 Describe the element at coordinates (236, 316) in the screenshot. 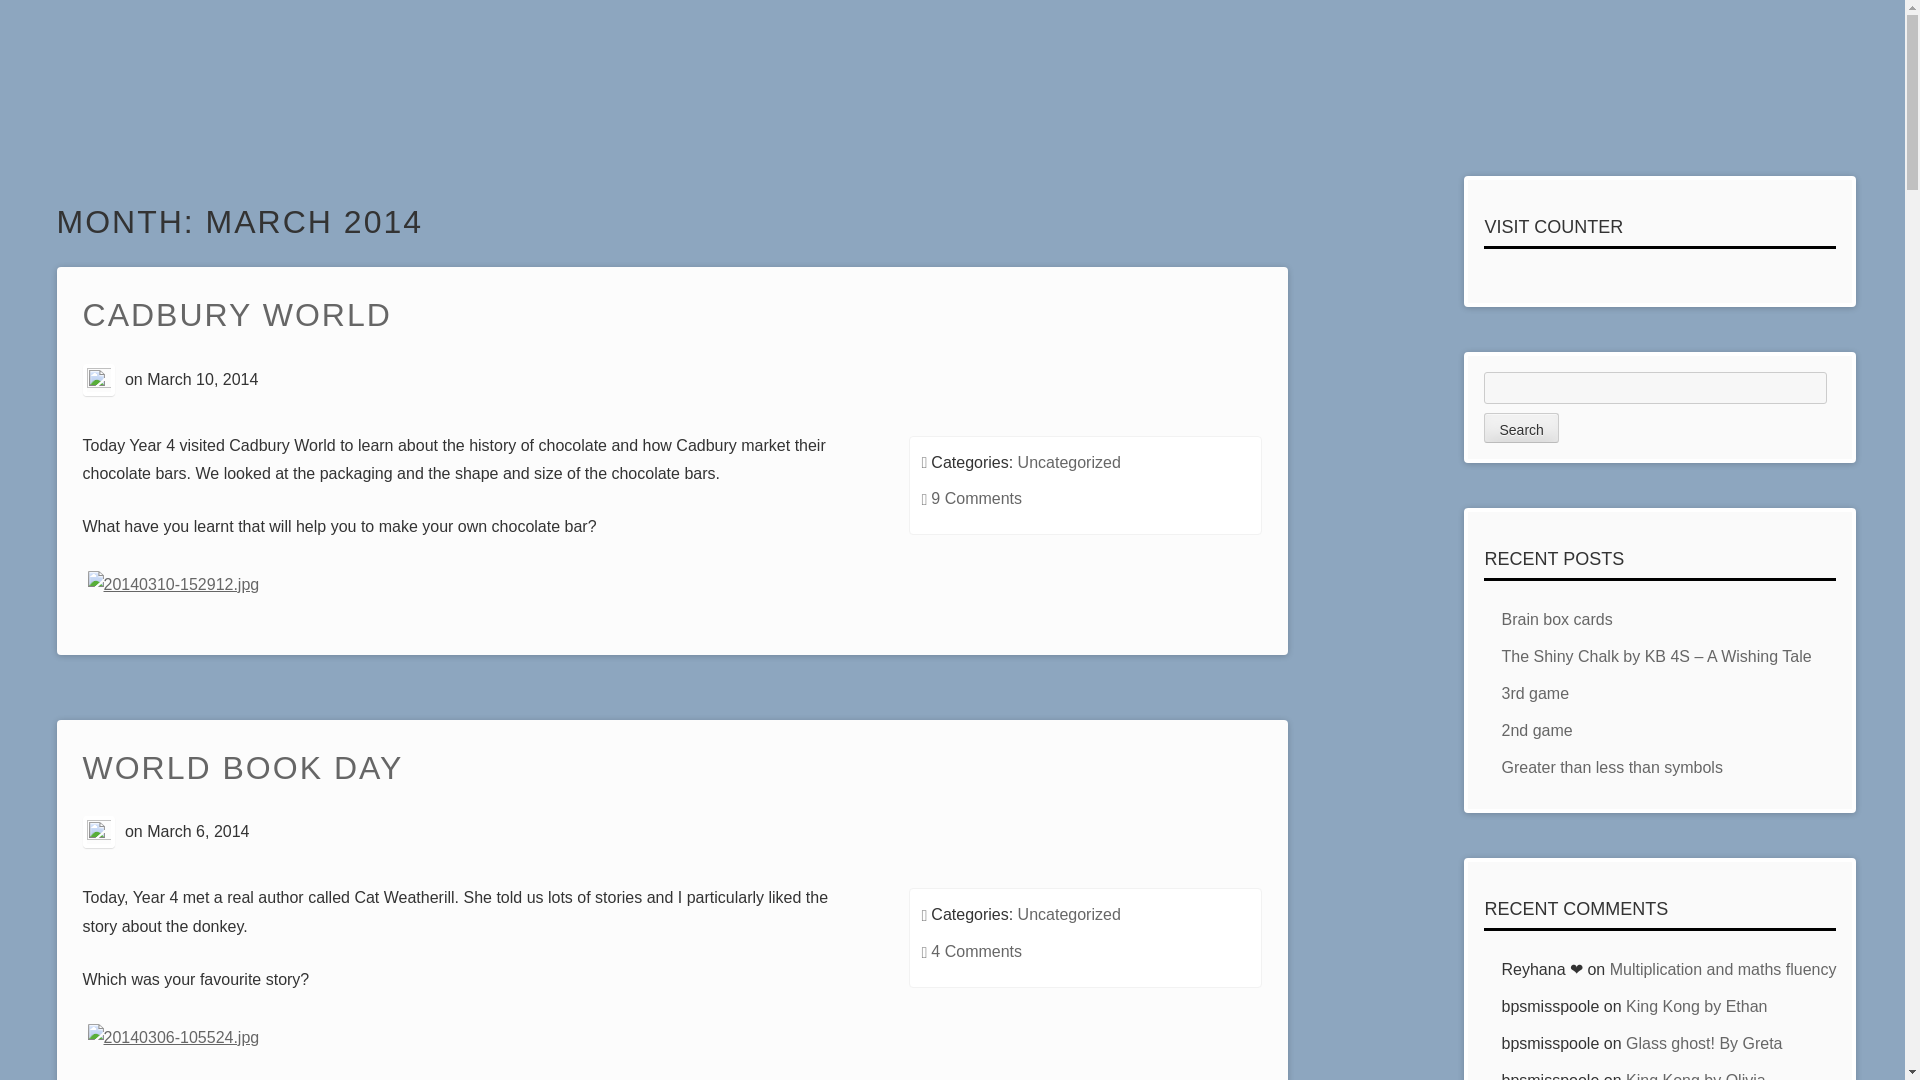

I see `CADBURY WORLD` at that location.